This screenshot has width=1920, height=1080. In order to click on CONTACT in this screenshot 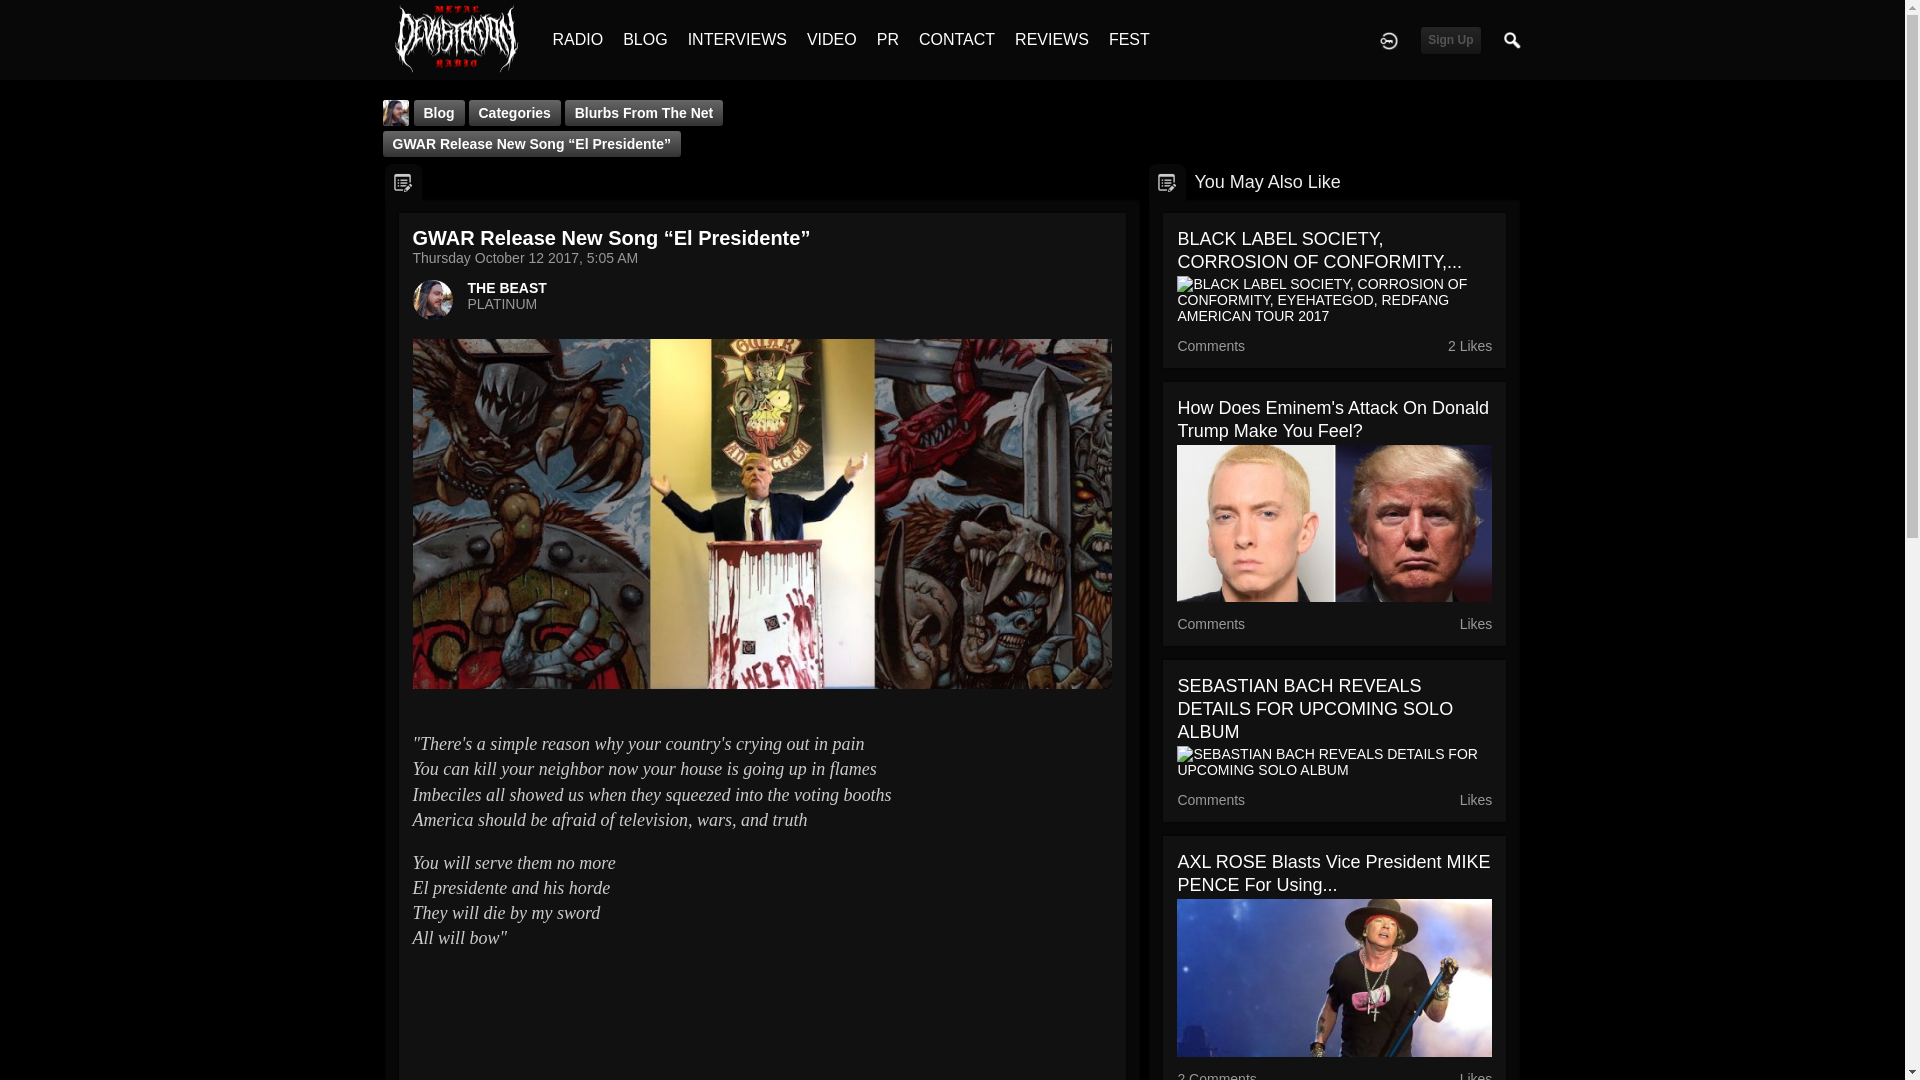, I will do `click(956, 40)`.